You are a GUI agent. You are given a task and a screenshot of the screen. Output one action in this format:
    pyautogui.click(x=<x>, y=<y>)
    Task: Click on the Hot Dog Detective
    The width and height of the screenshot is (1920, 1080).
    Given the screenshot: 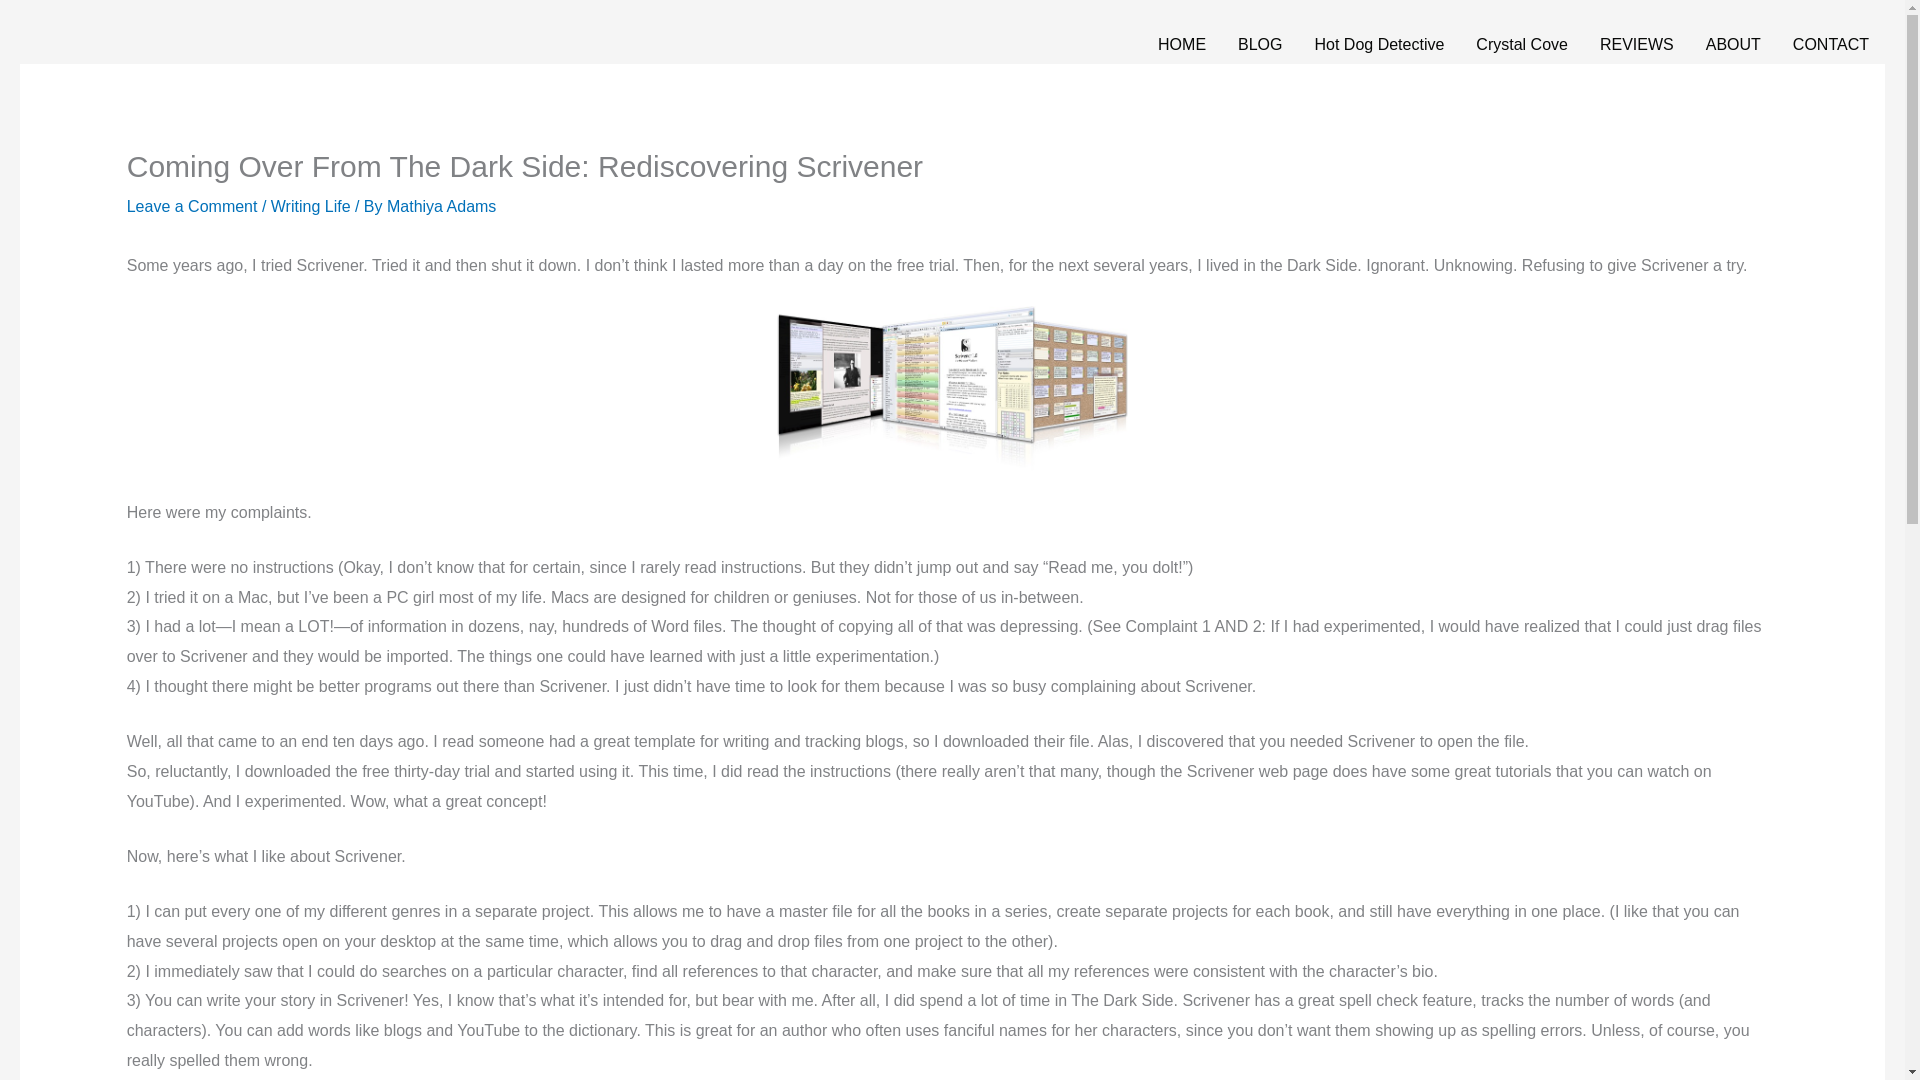 What is the action you would take?
    pyautogui.click(x=1380, y=44)
    